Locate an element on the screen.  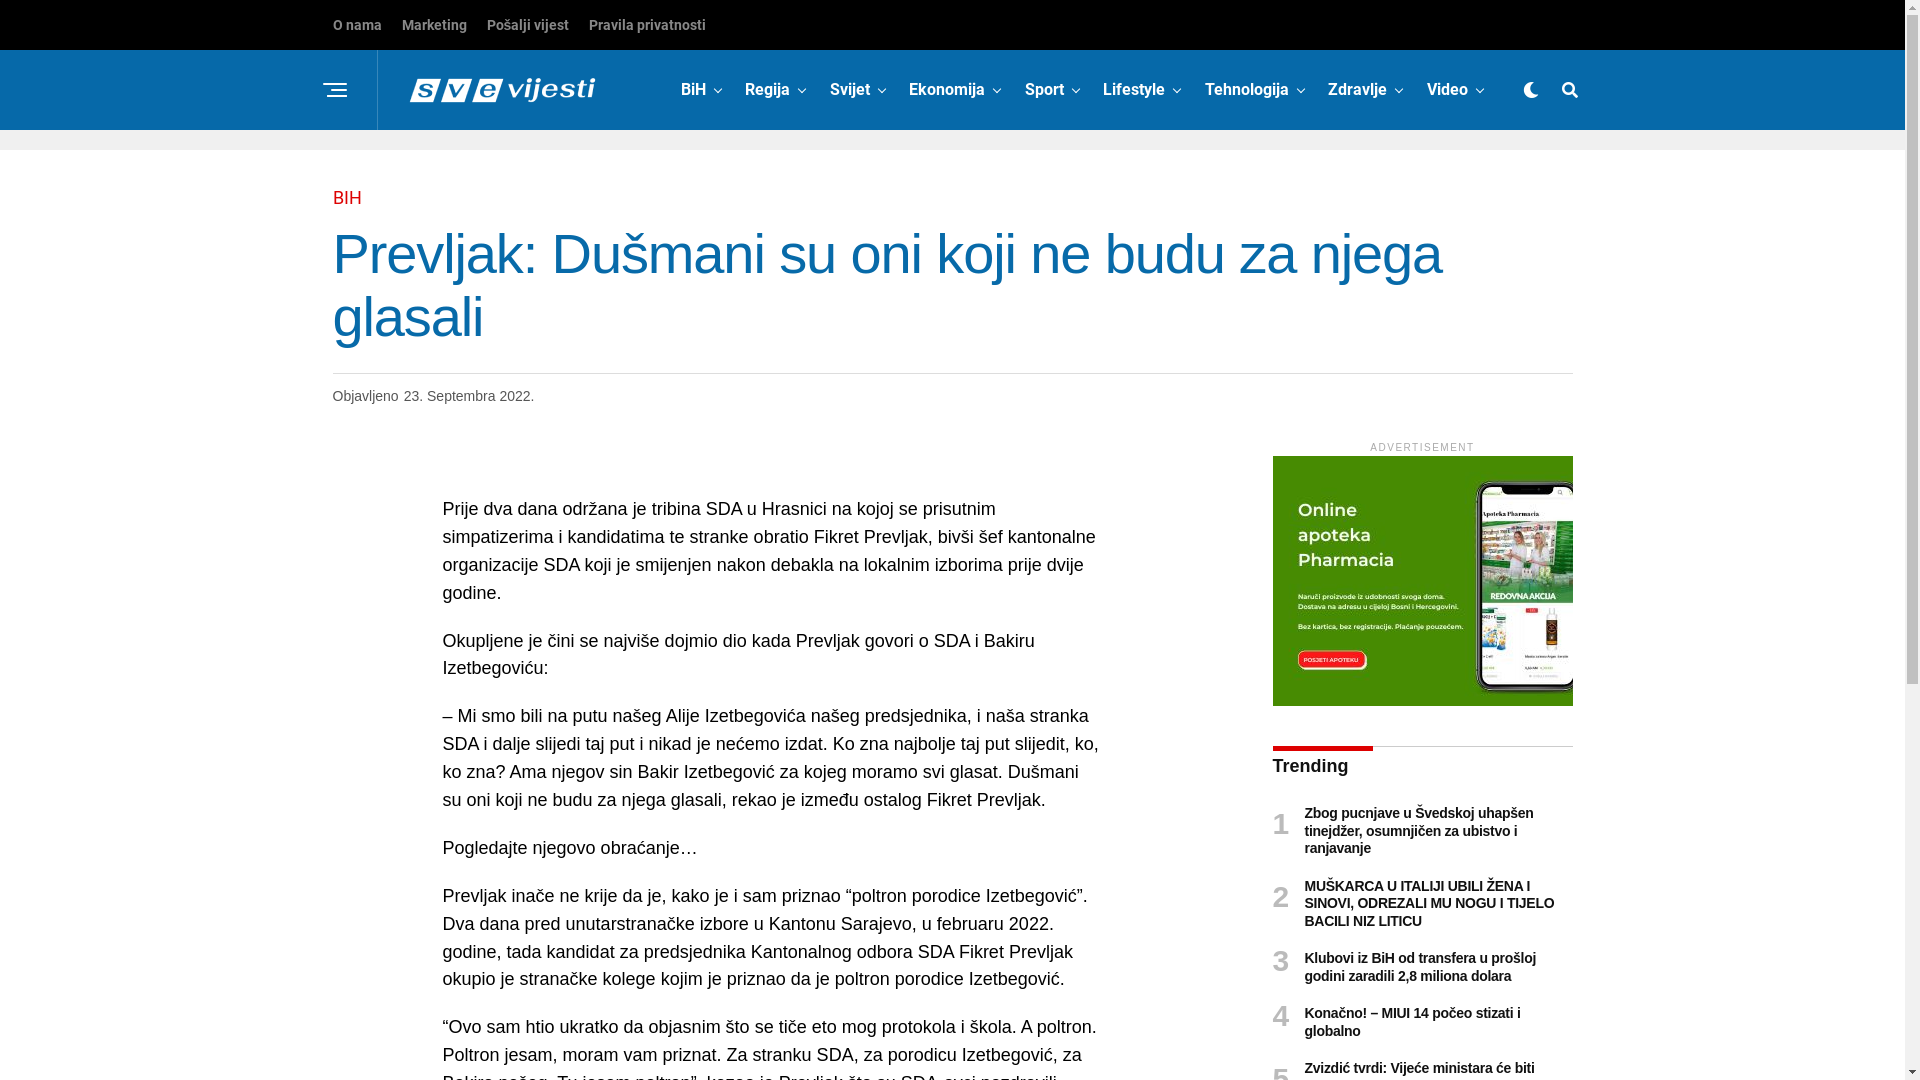
Tehnologija is located at coordinates (1247, 90).